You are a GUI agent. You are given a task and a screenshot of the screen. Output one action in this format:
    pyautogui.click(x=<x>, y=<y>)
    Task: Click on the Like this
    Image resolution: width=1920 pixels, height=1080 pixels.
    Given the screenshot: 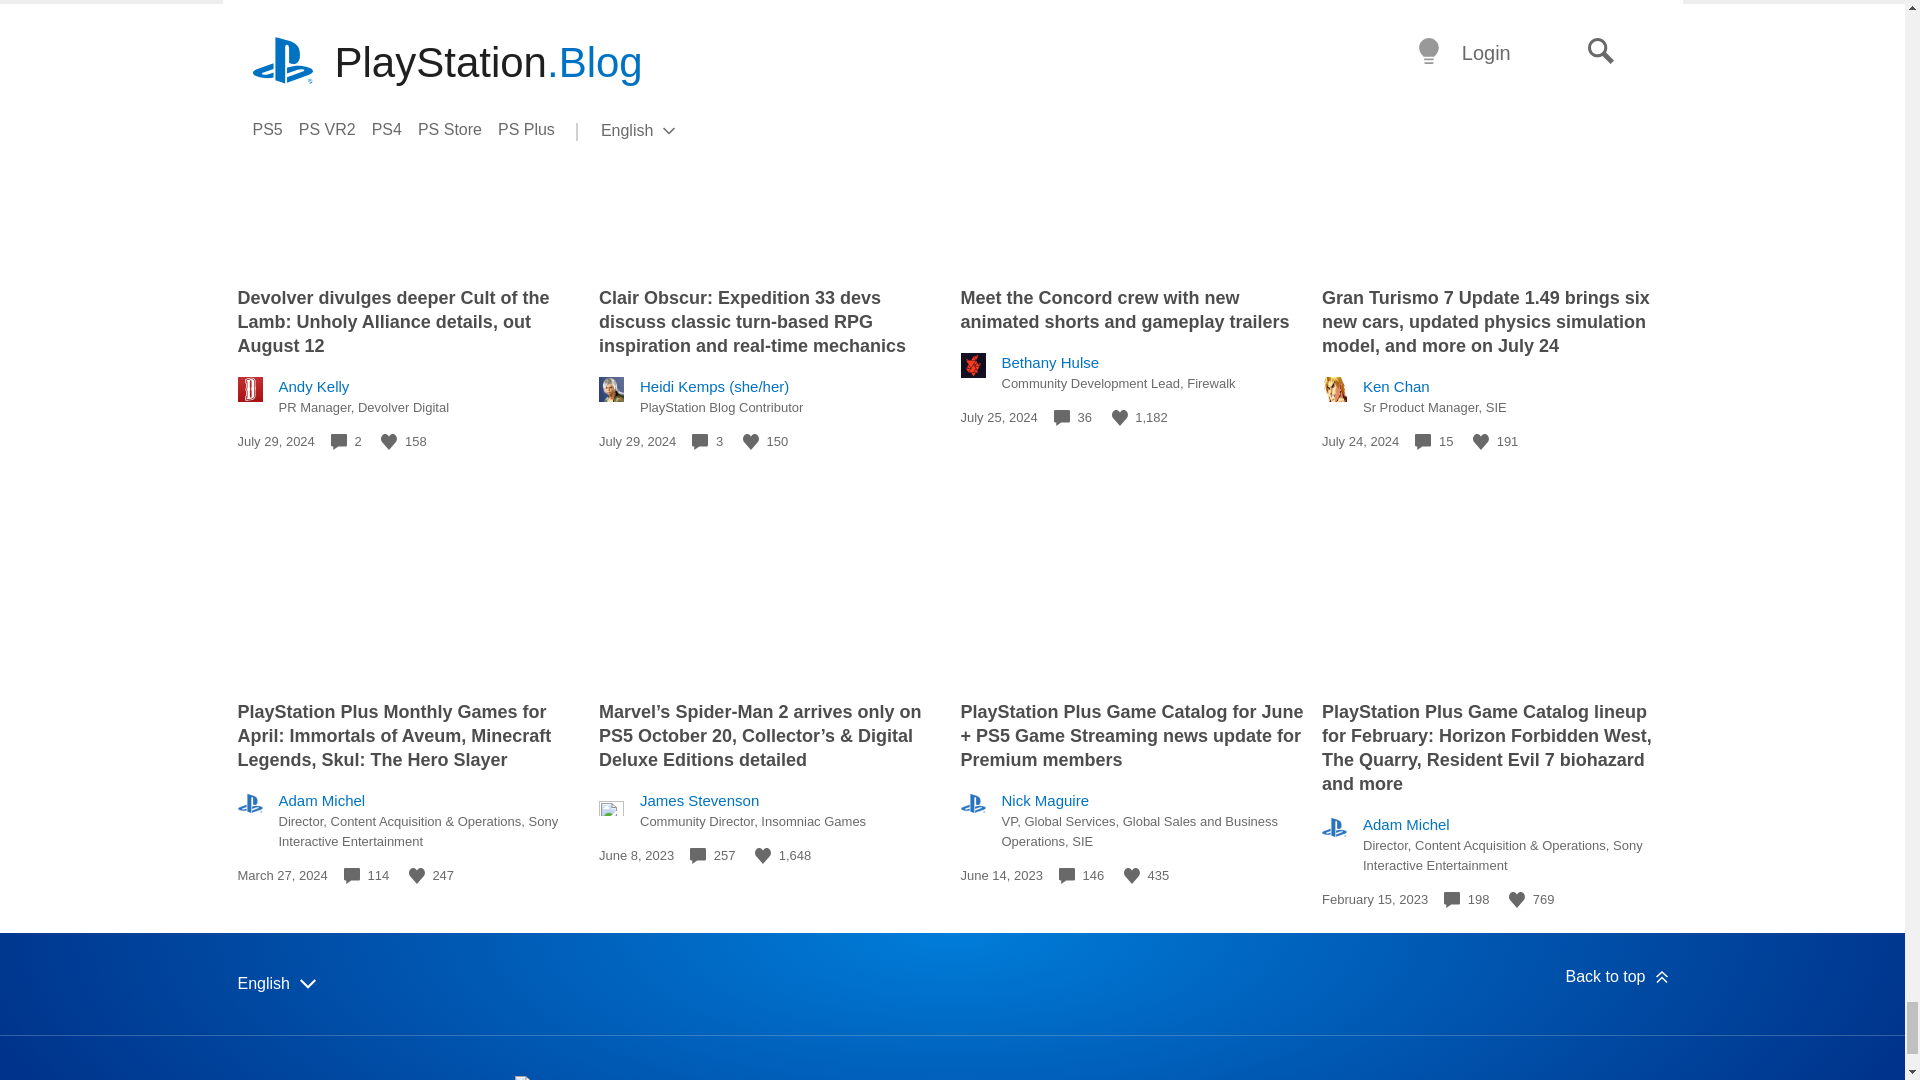 What is the action you would take?
    pyautogui.click(x=388, y=442)
    